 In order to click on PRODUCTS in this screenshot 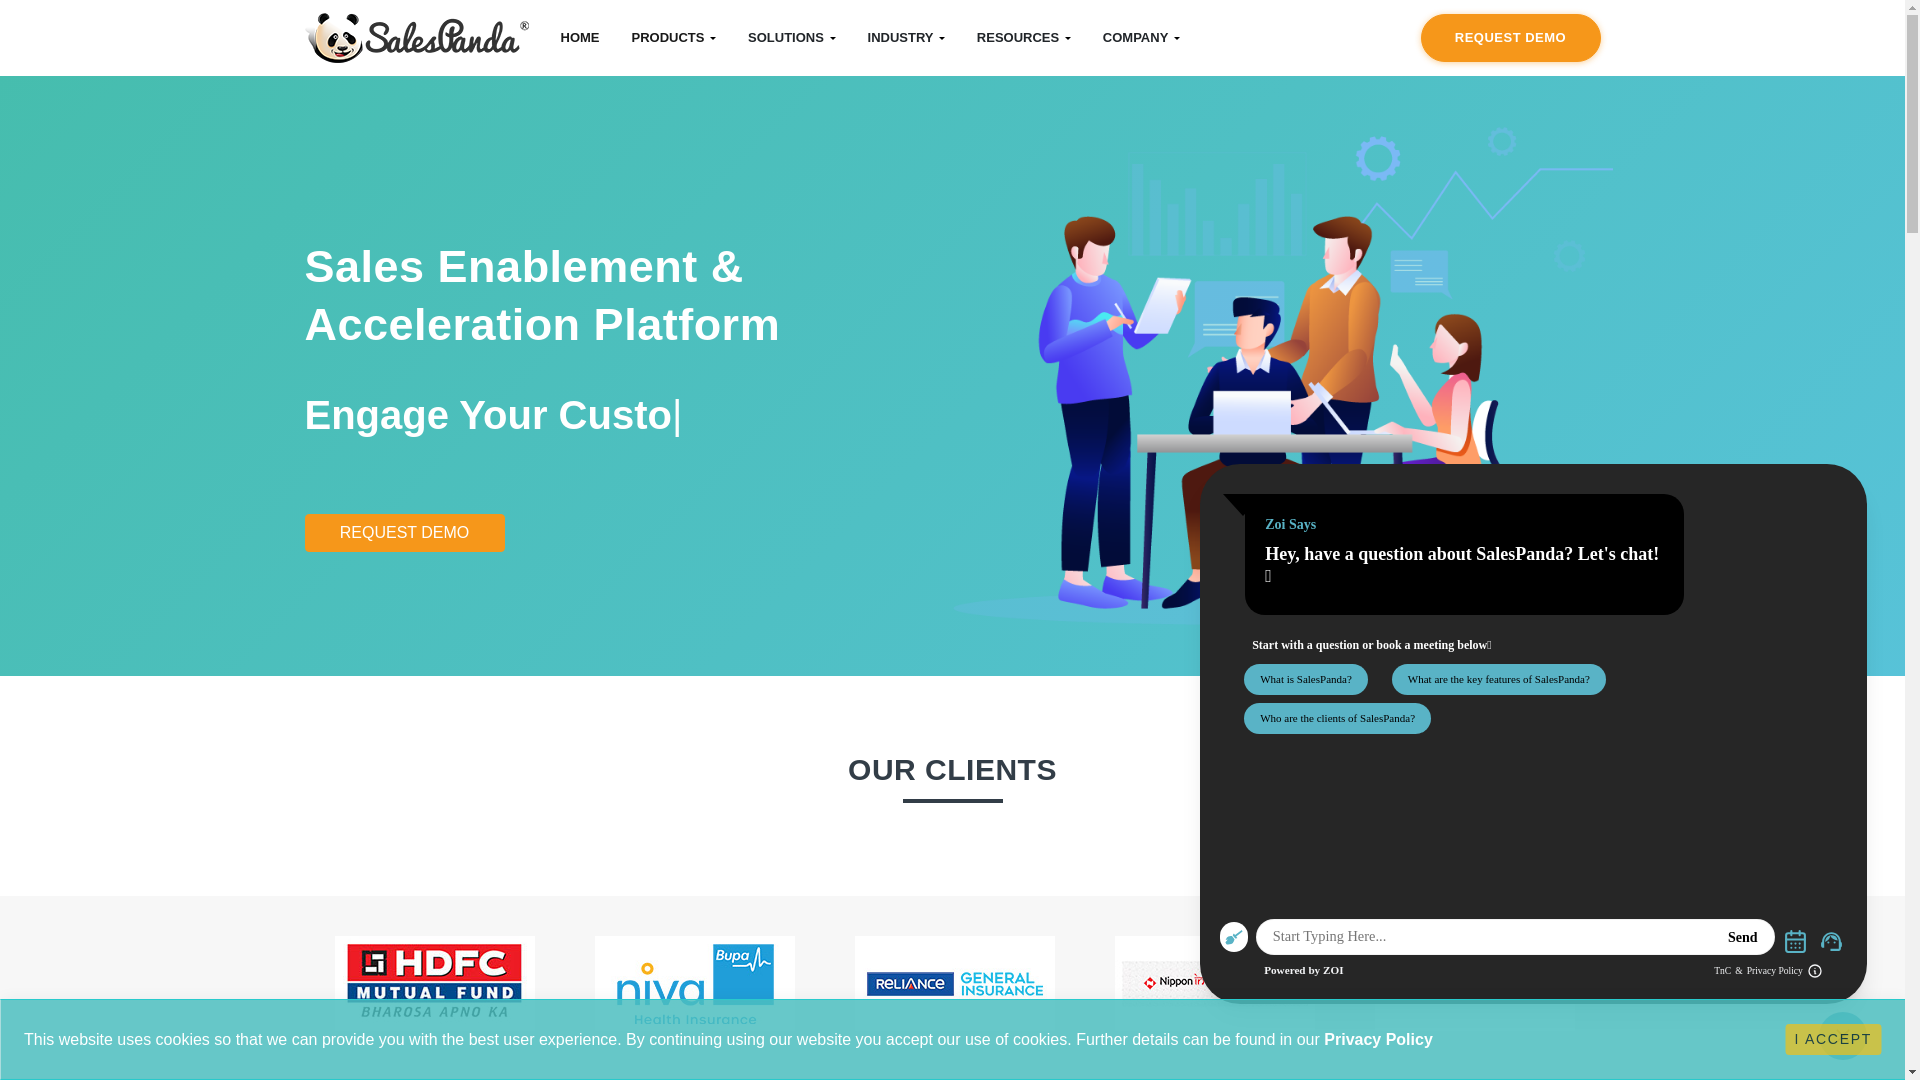, I will do `click(674, 38)`.